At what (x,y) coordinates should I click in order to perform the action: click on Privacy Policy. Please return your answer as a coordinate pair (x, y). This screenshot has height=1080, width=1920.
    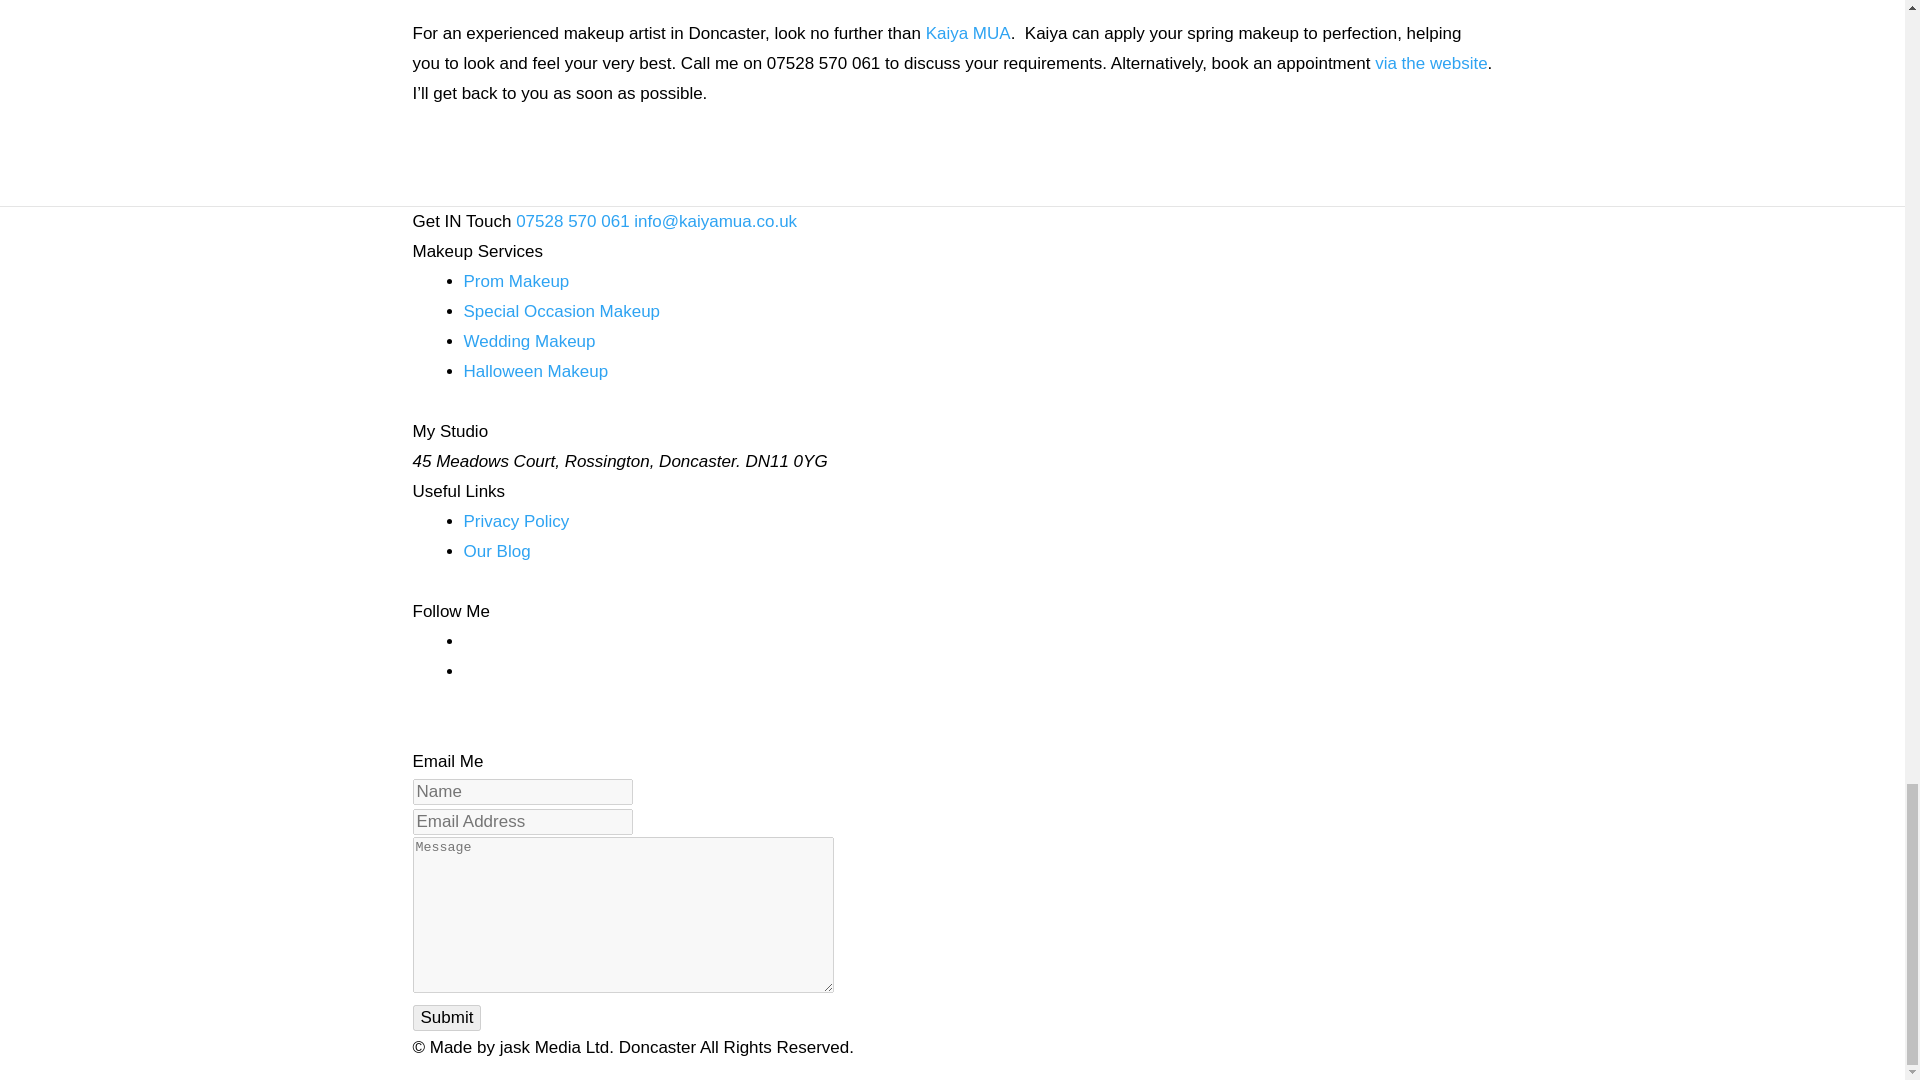
    Looking at the image, I should click on (517, 521).